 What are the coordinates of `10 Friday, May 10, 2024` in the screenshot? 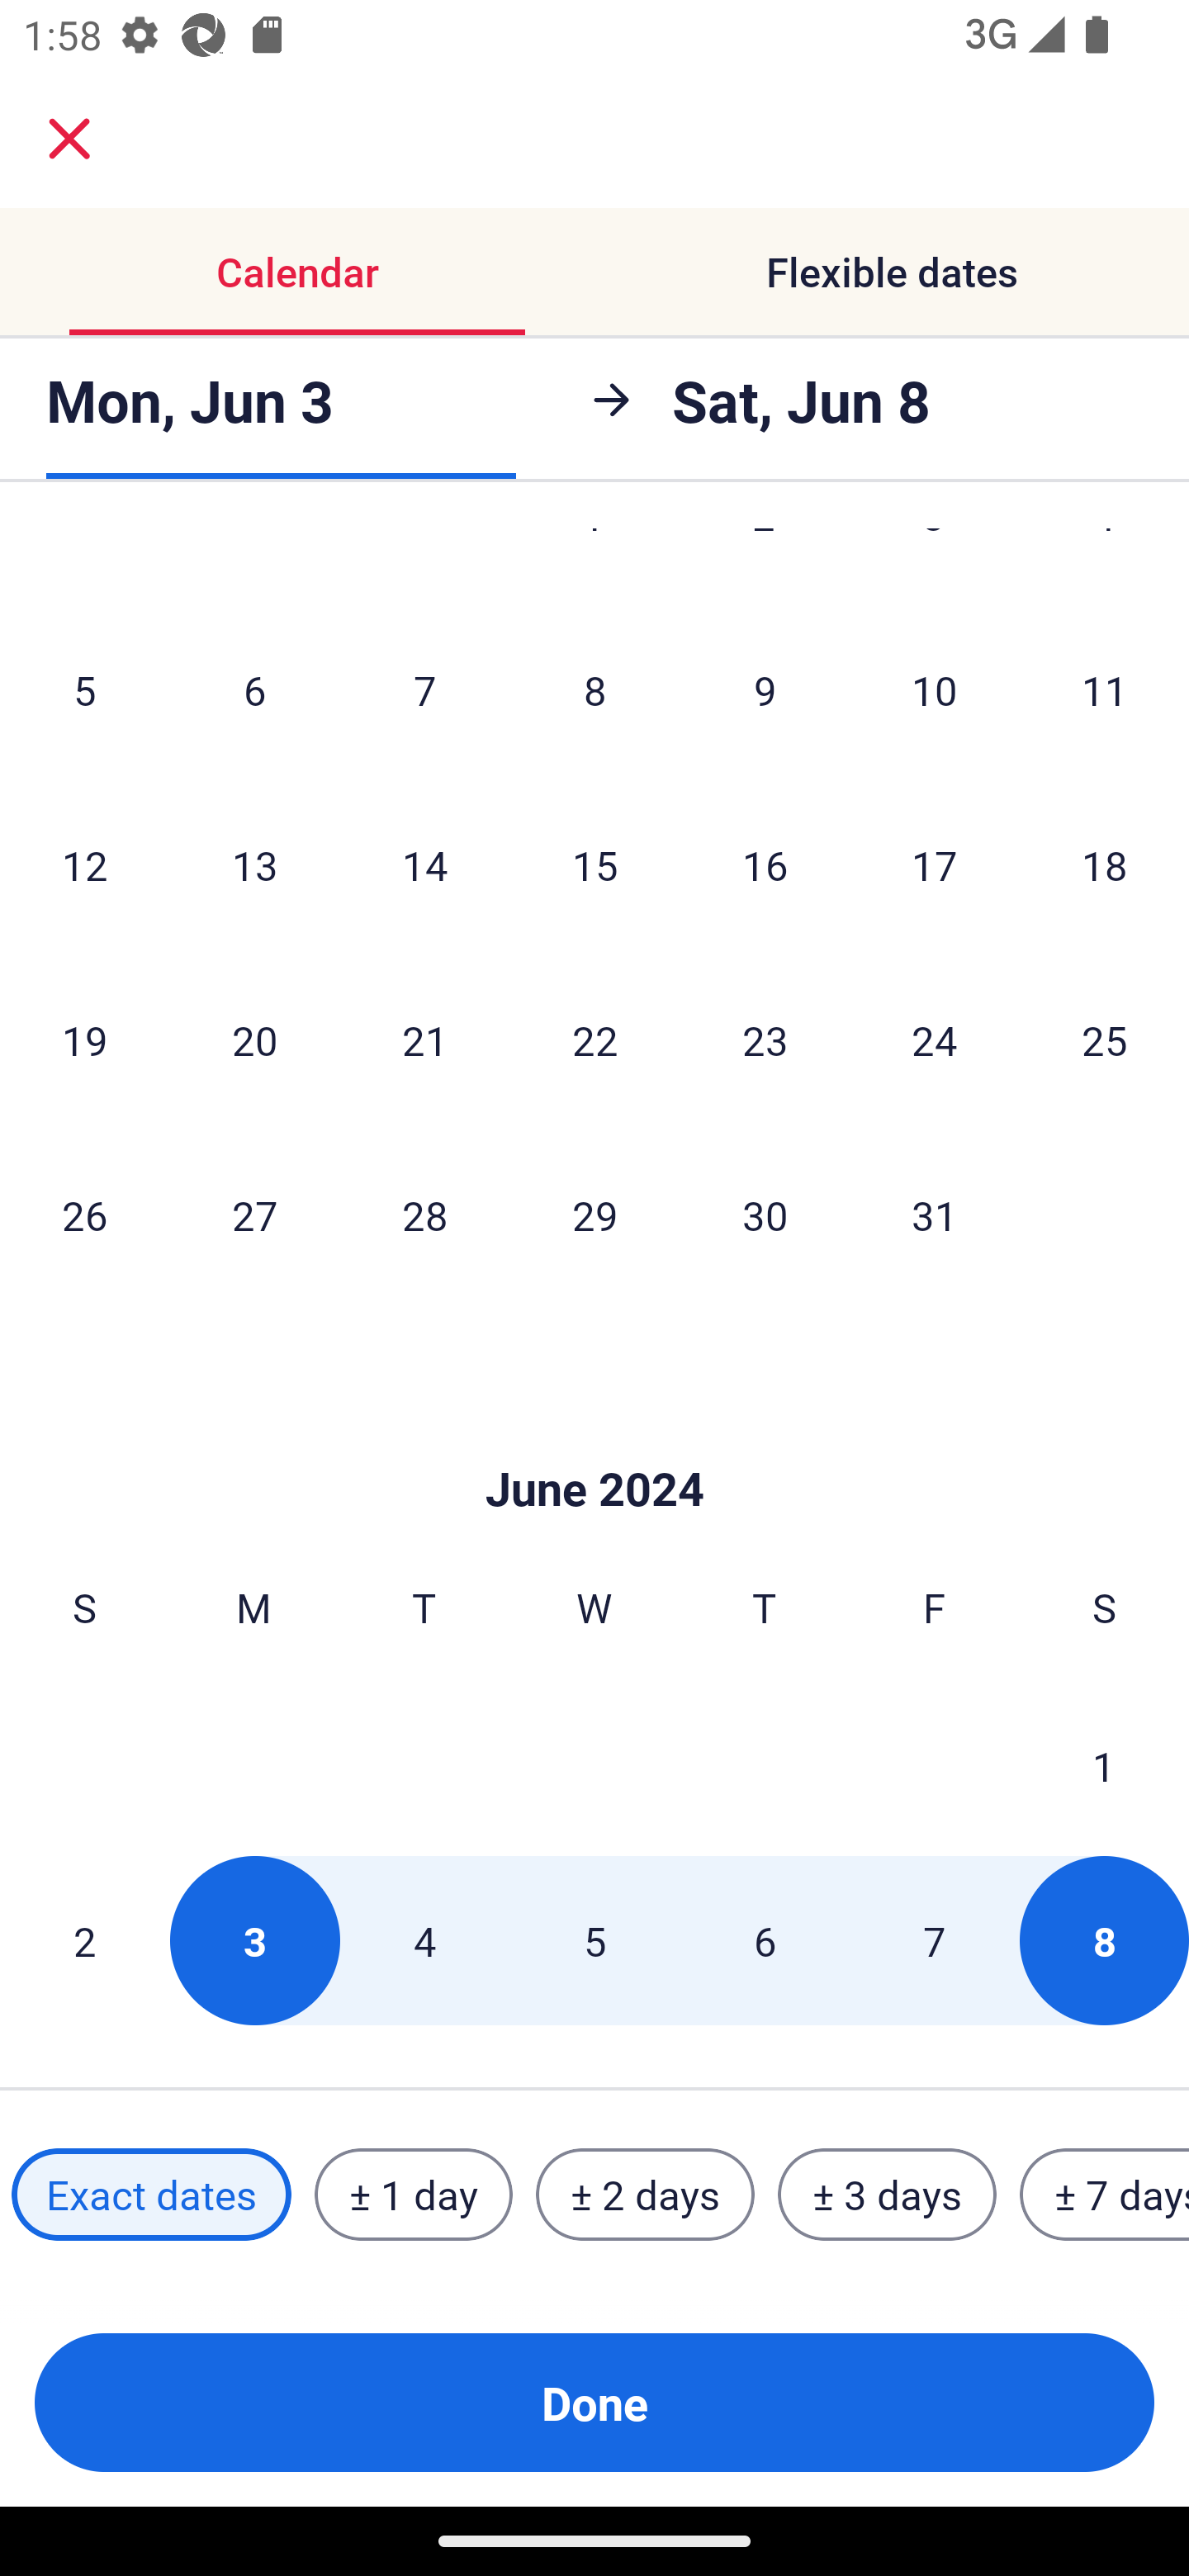 It's located at (935, 690).